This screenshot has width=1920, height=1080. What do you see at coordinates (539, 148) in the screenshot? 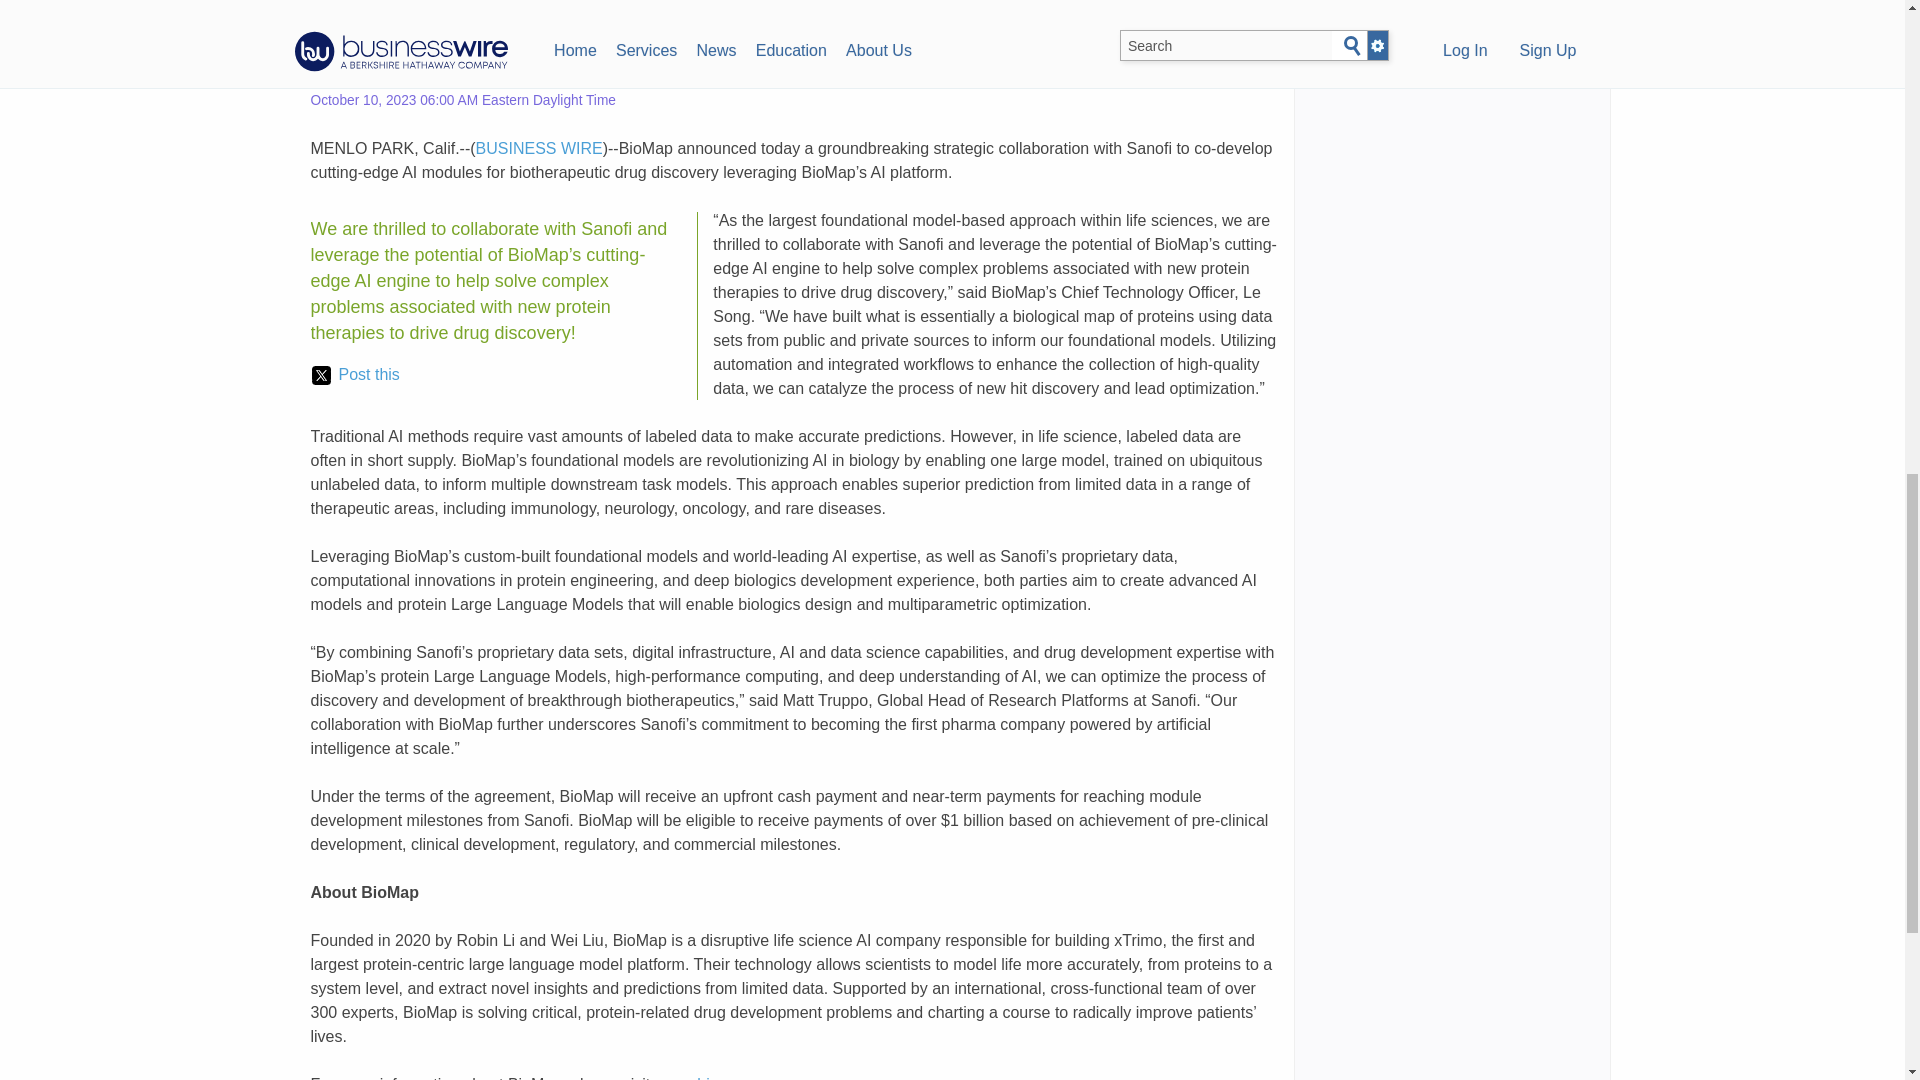
I see `BUSINESS WIRE` at bounding box center [539, 148].